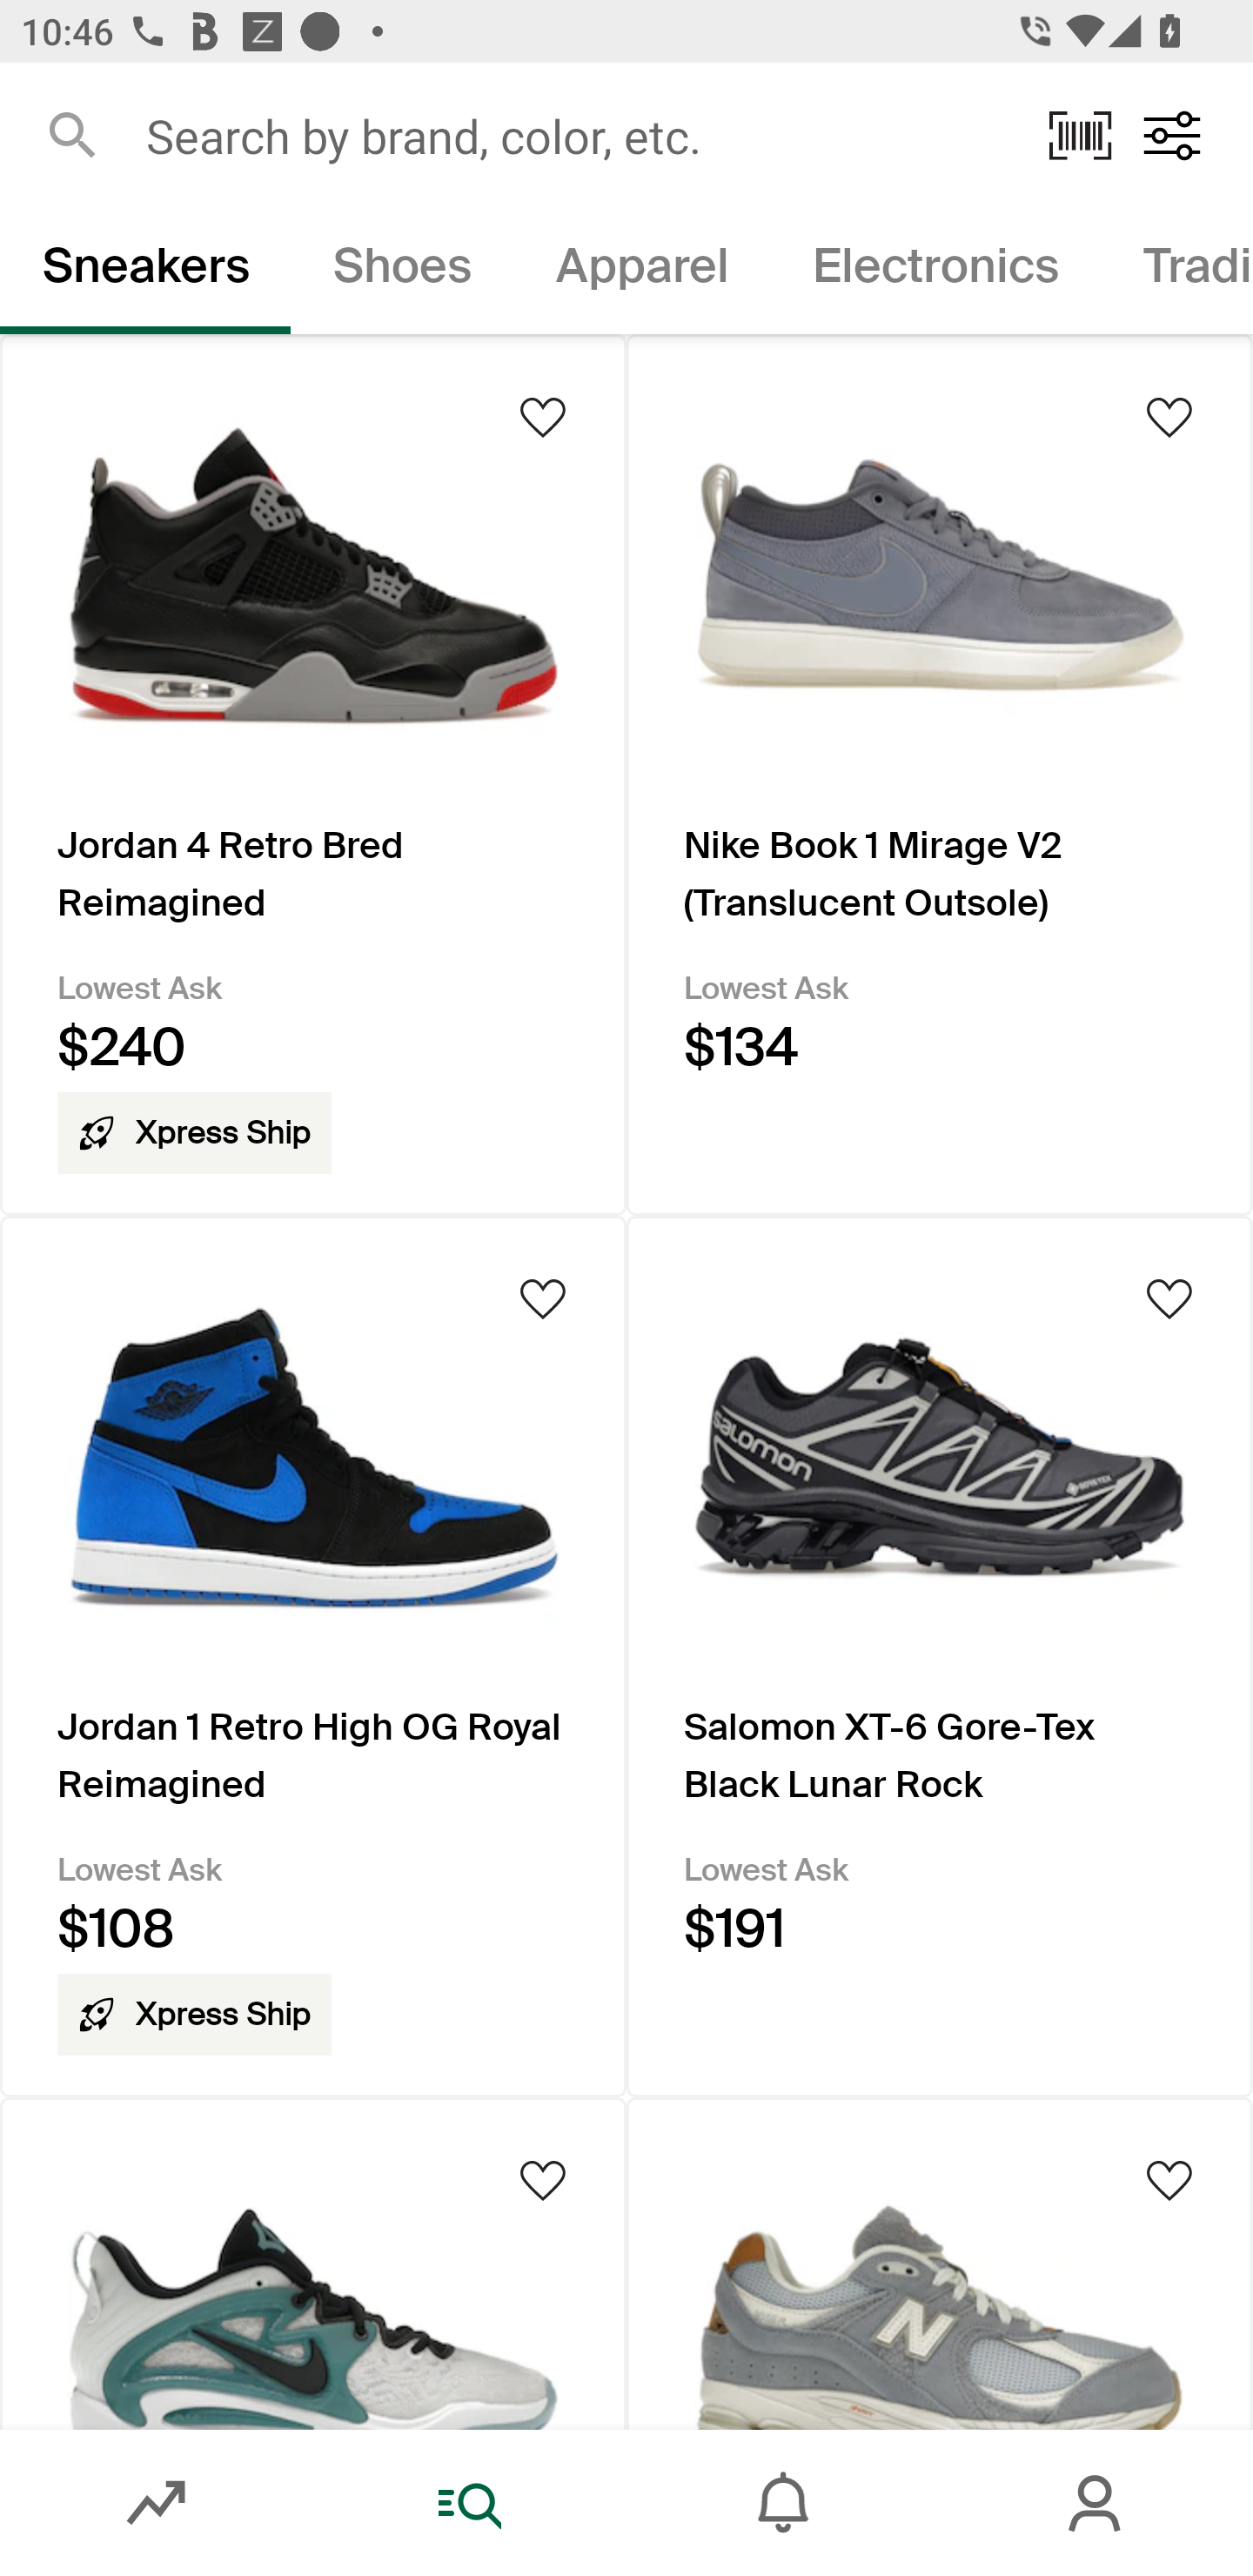  Describe the element at coordinates (940, 2263) in the screenshot. I see `Product Image` at that location.